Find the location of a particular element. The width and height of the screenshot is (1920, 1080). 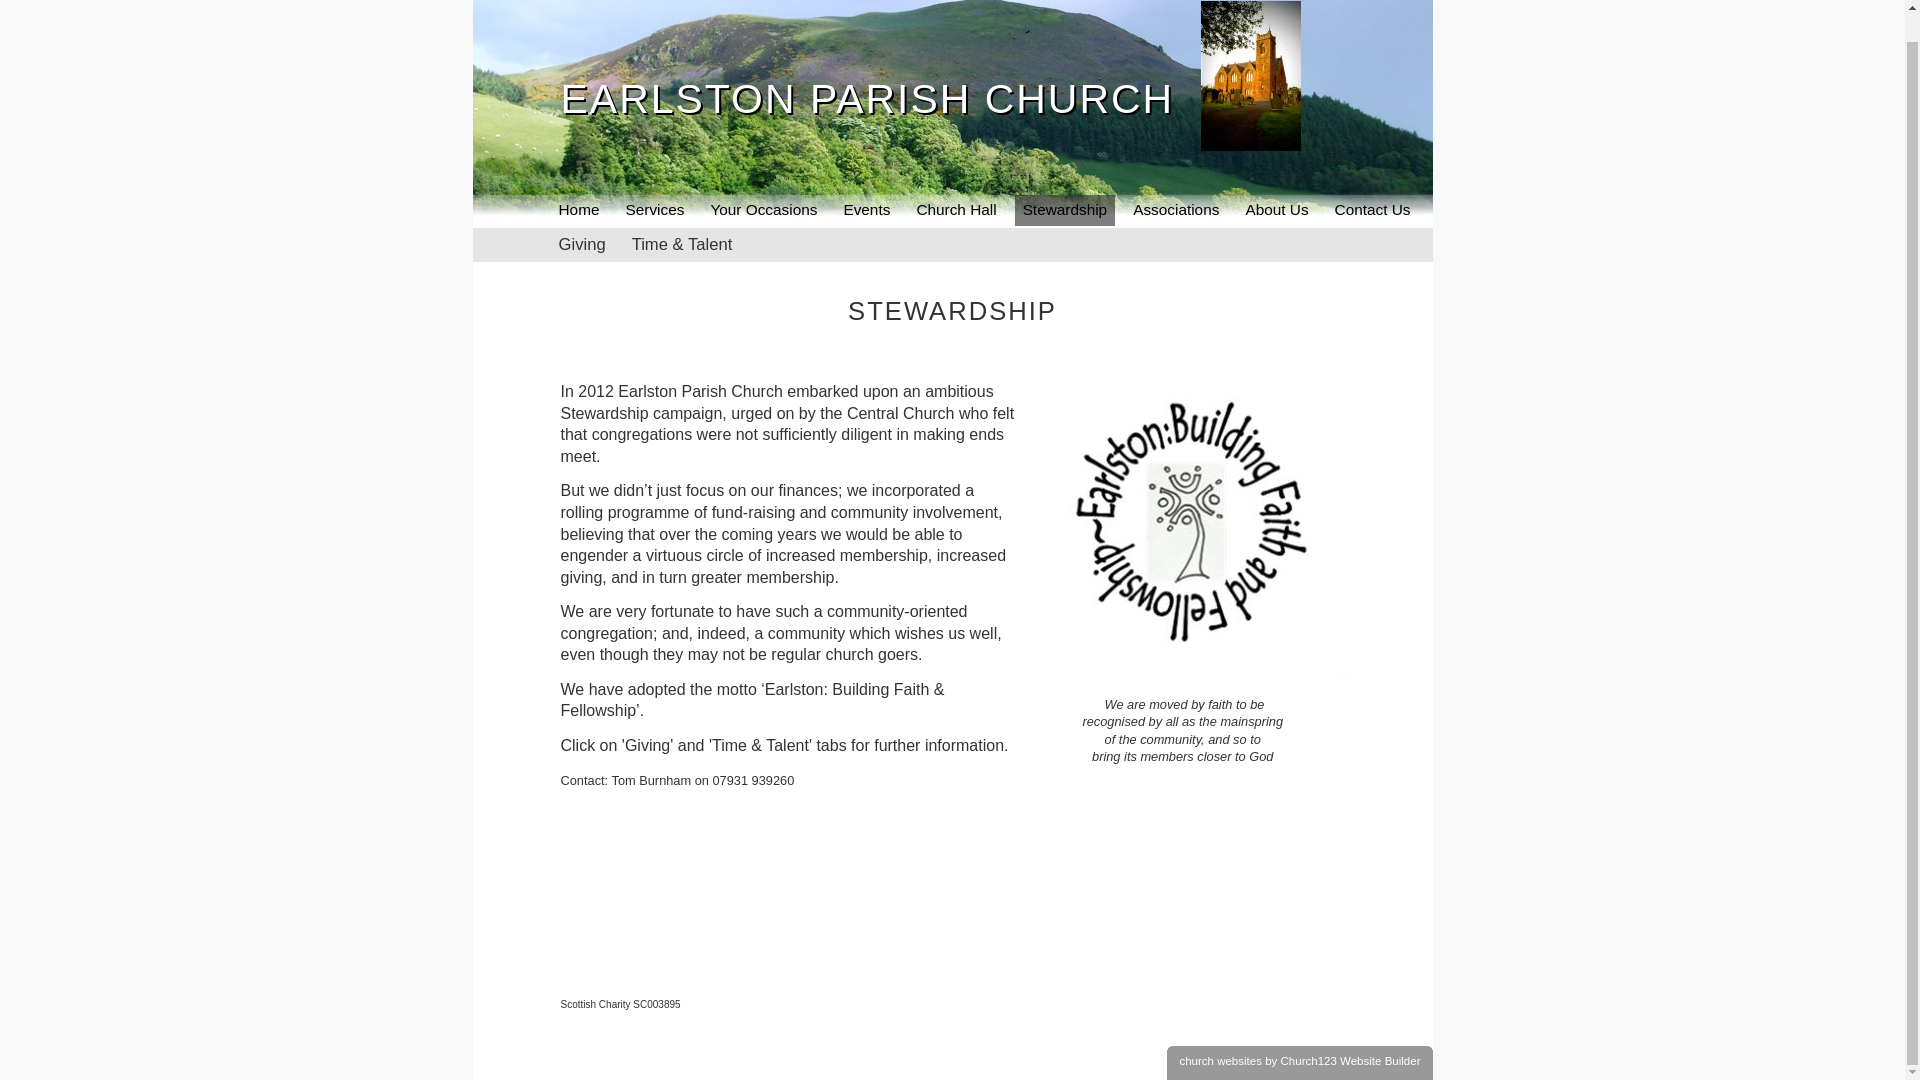

Home is located at coordinates (578, 210).